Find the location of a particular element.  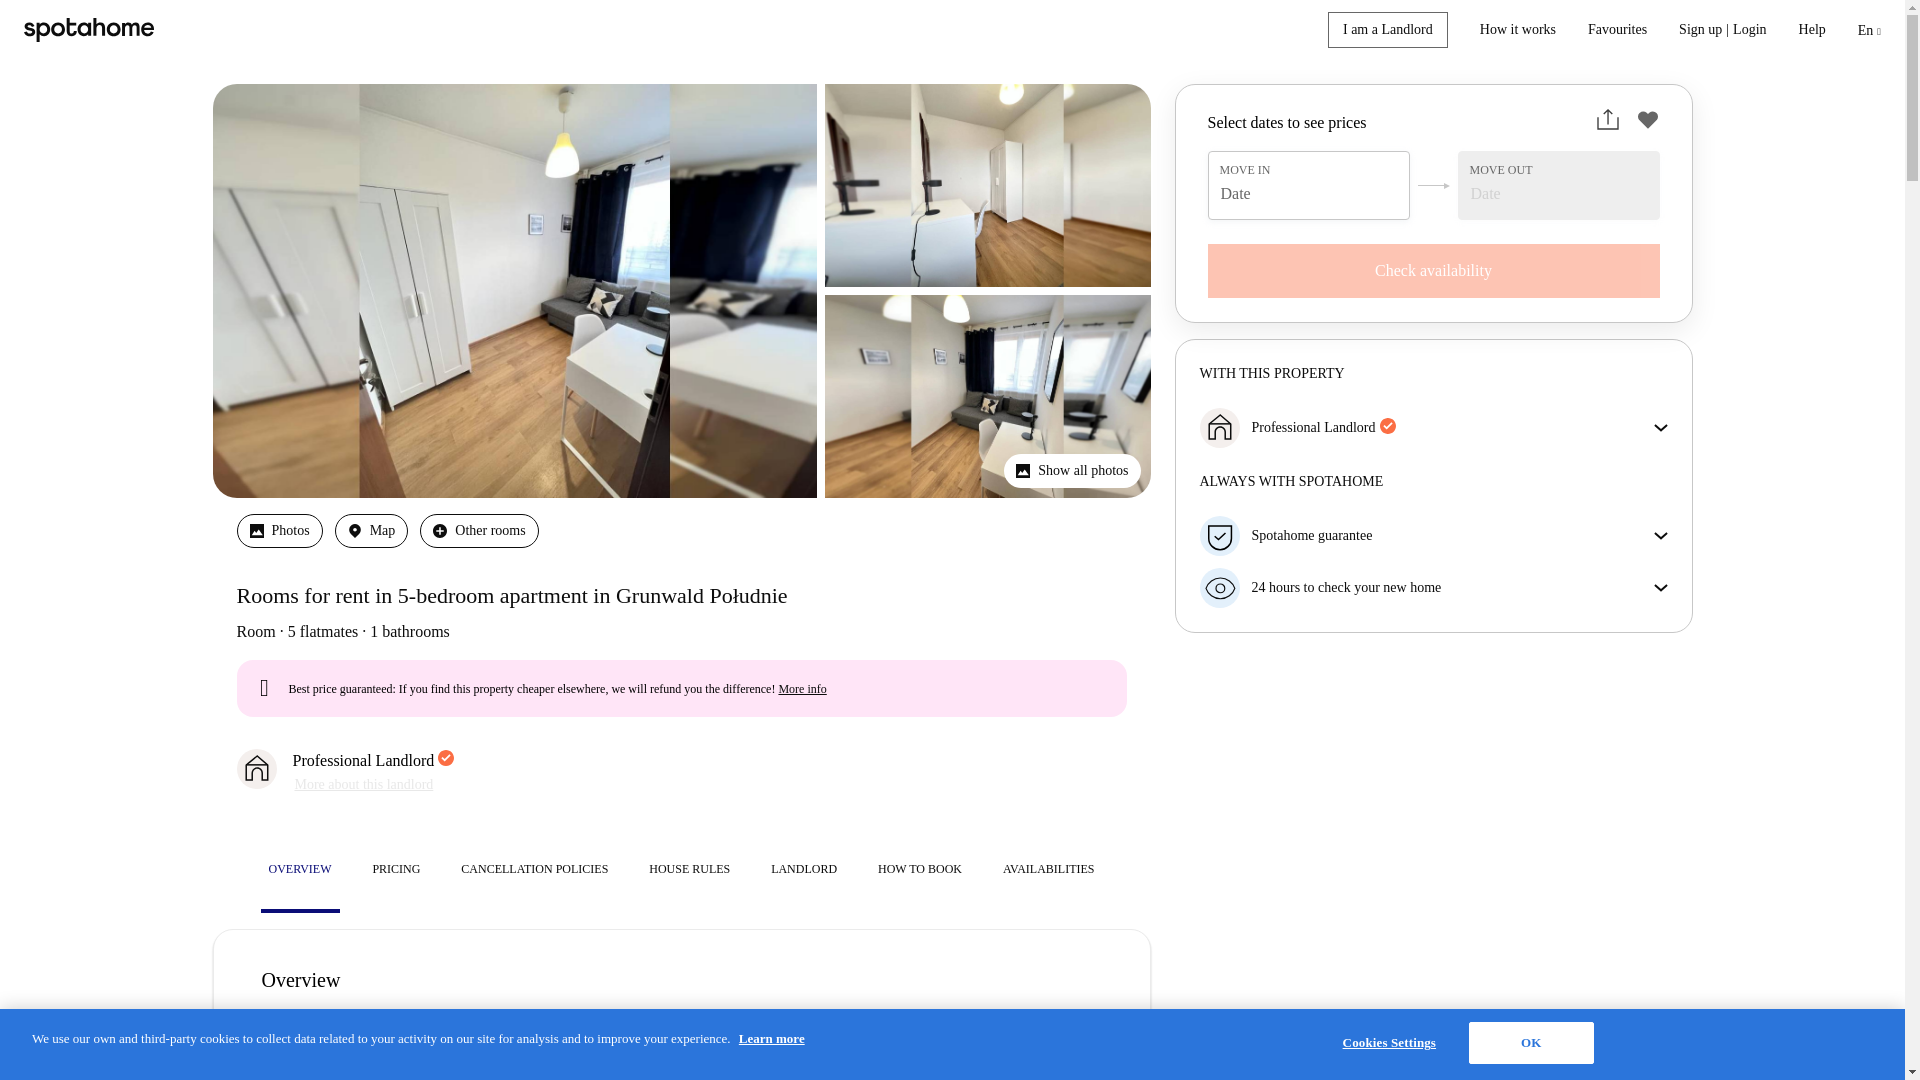

Sign up is located at coordinates (1700, 30).